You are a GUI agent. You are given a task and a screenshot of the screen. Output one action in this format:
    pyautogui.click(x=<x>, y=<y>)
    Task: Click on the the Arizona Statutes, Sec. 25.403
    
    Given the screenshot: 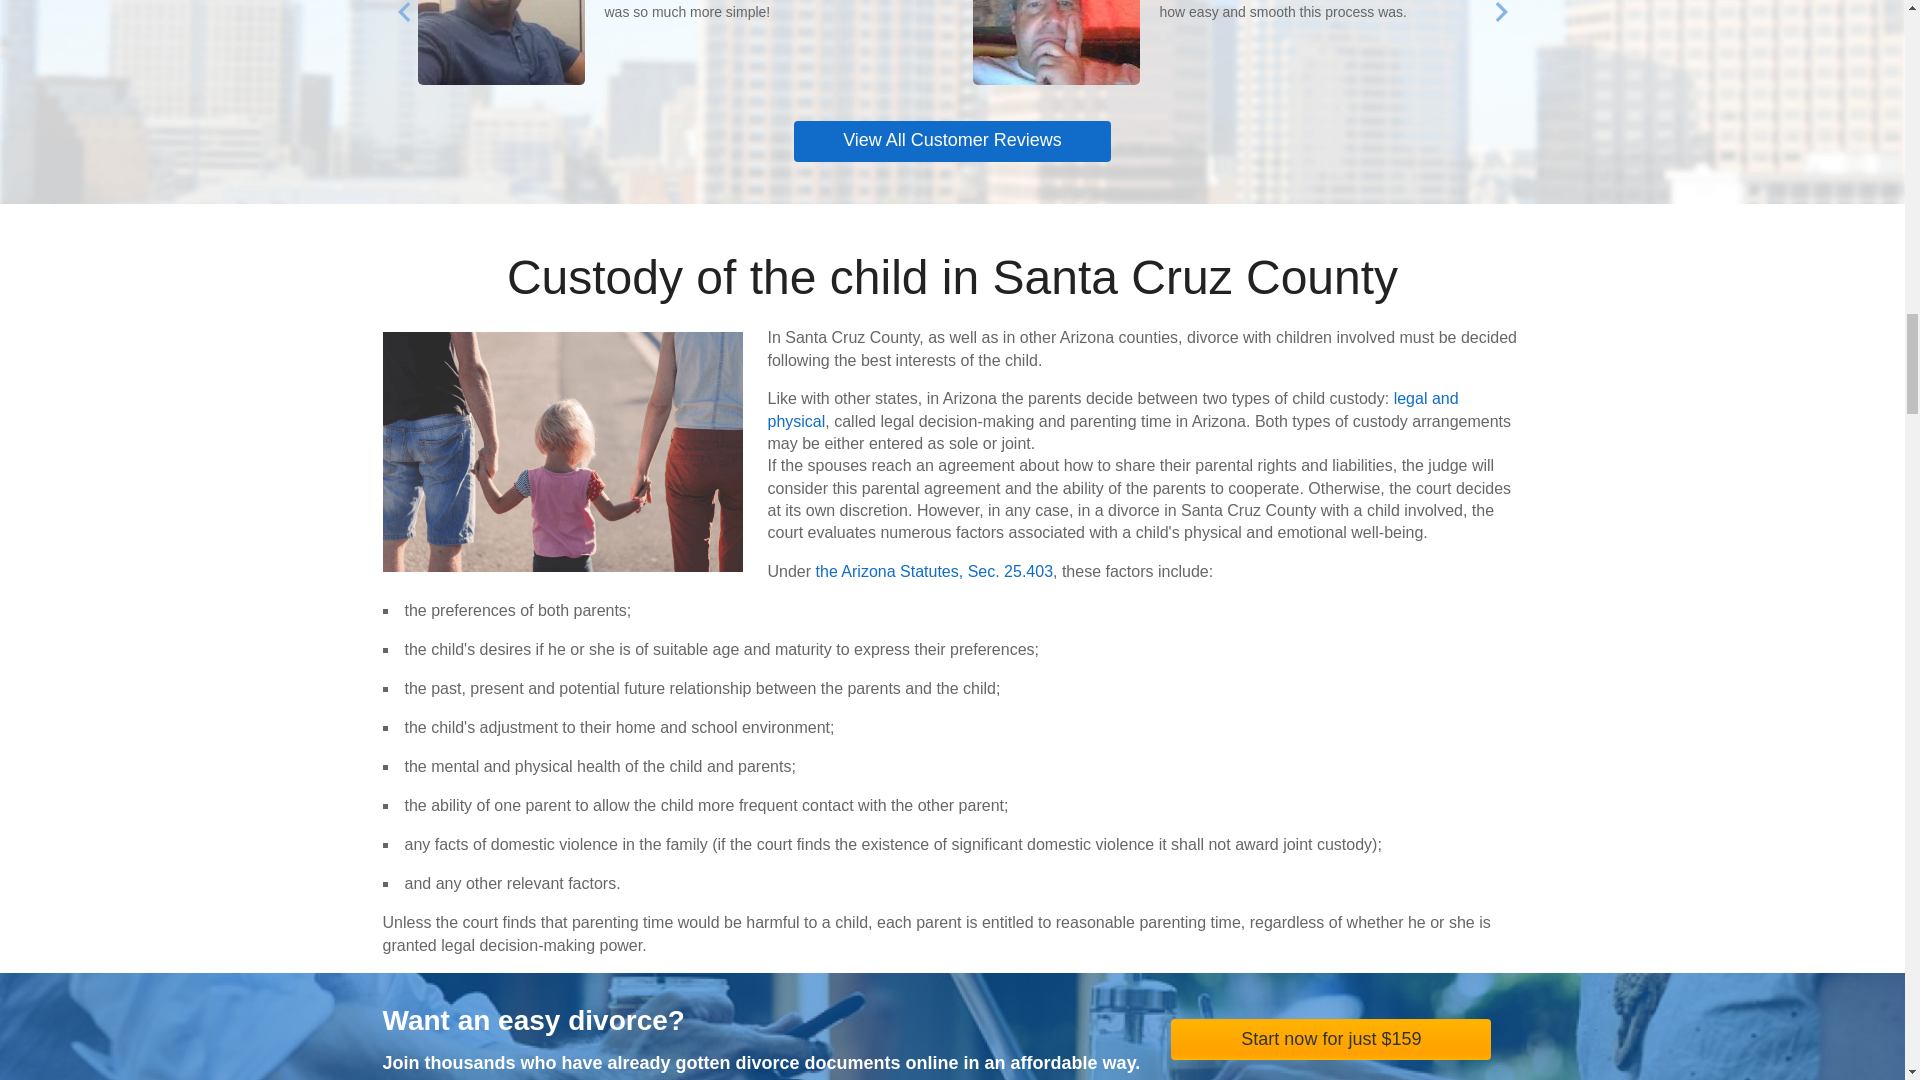 What is the action you would take?
    pyautogui.click(x=935, y=570)
    